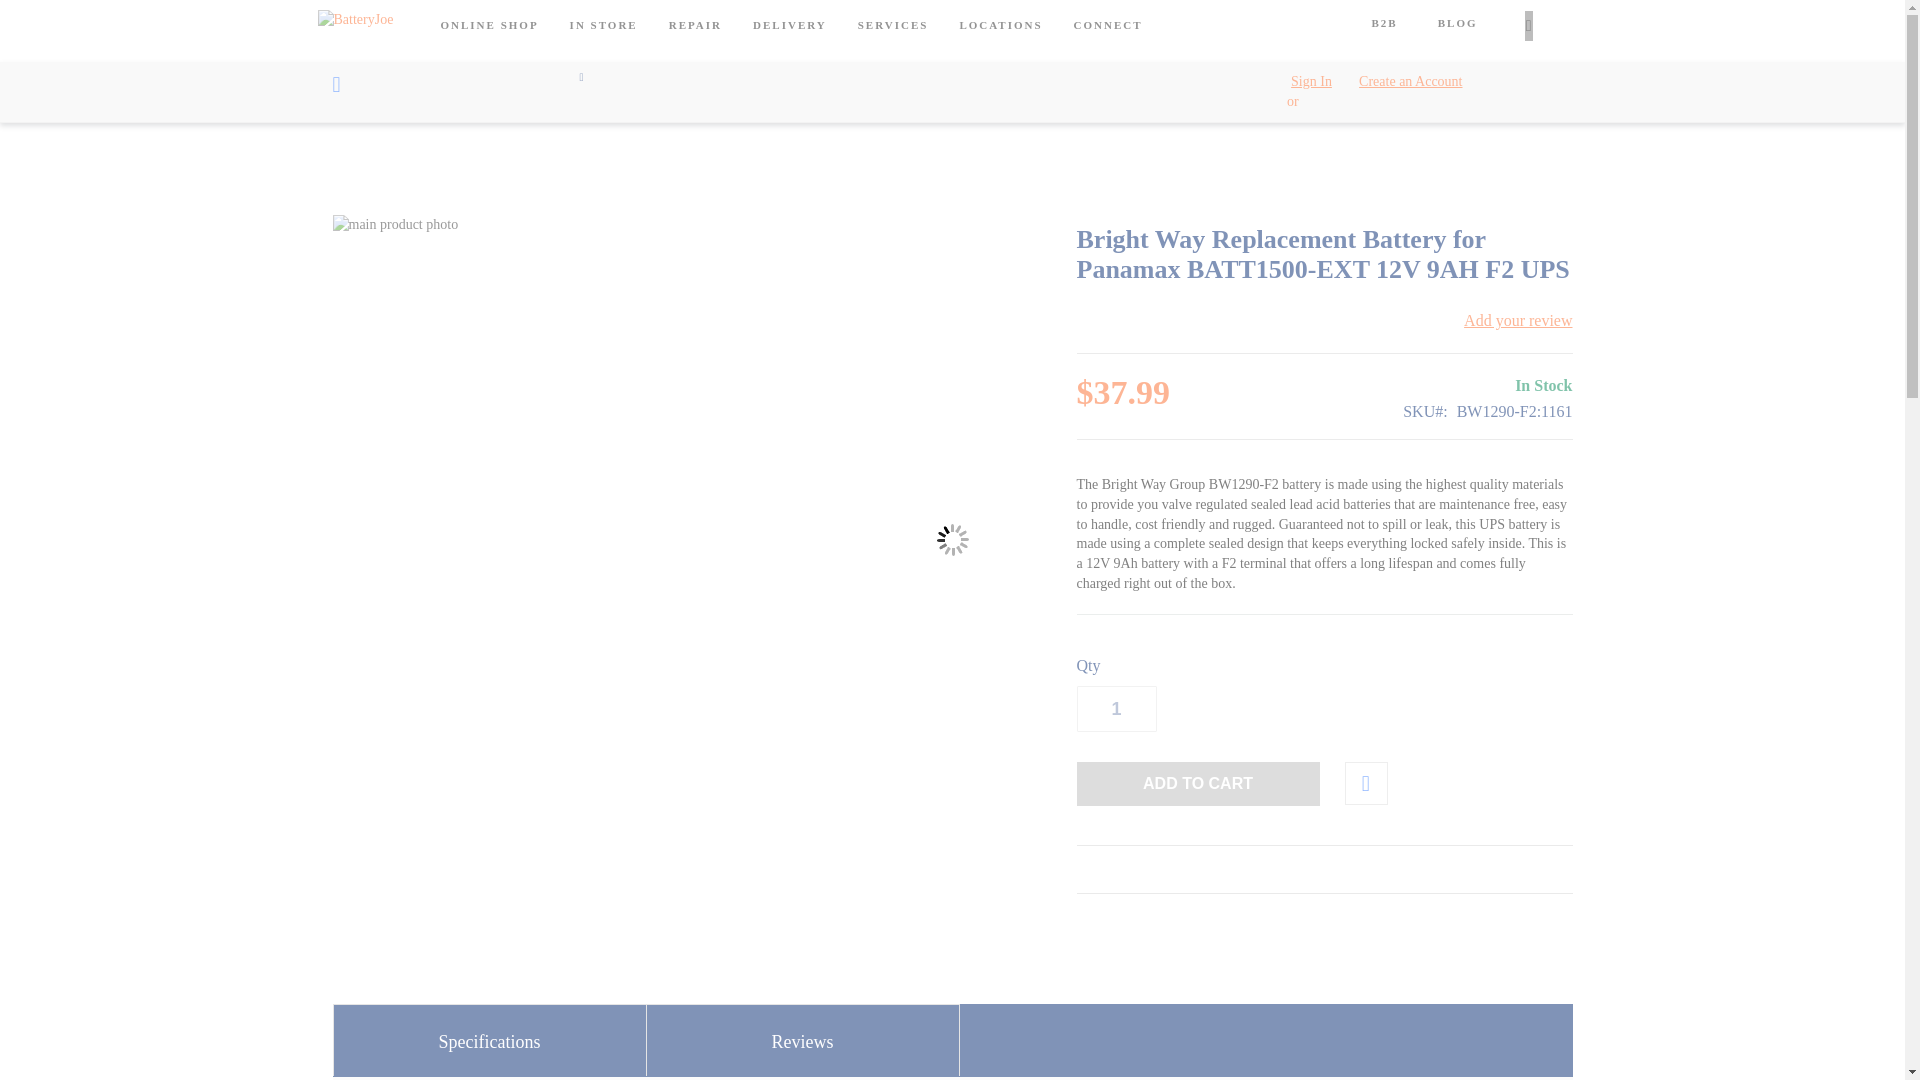 This screenshot has height=1080, width=1920. What do you see at coordinates (490, 25) in the screenshot?
I see `ONLINE SHOP` at bounding box center [490, 25].